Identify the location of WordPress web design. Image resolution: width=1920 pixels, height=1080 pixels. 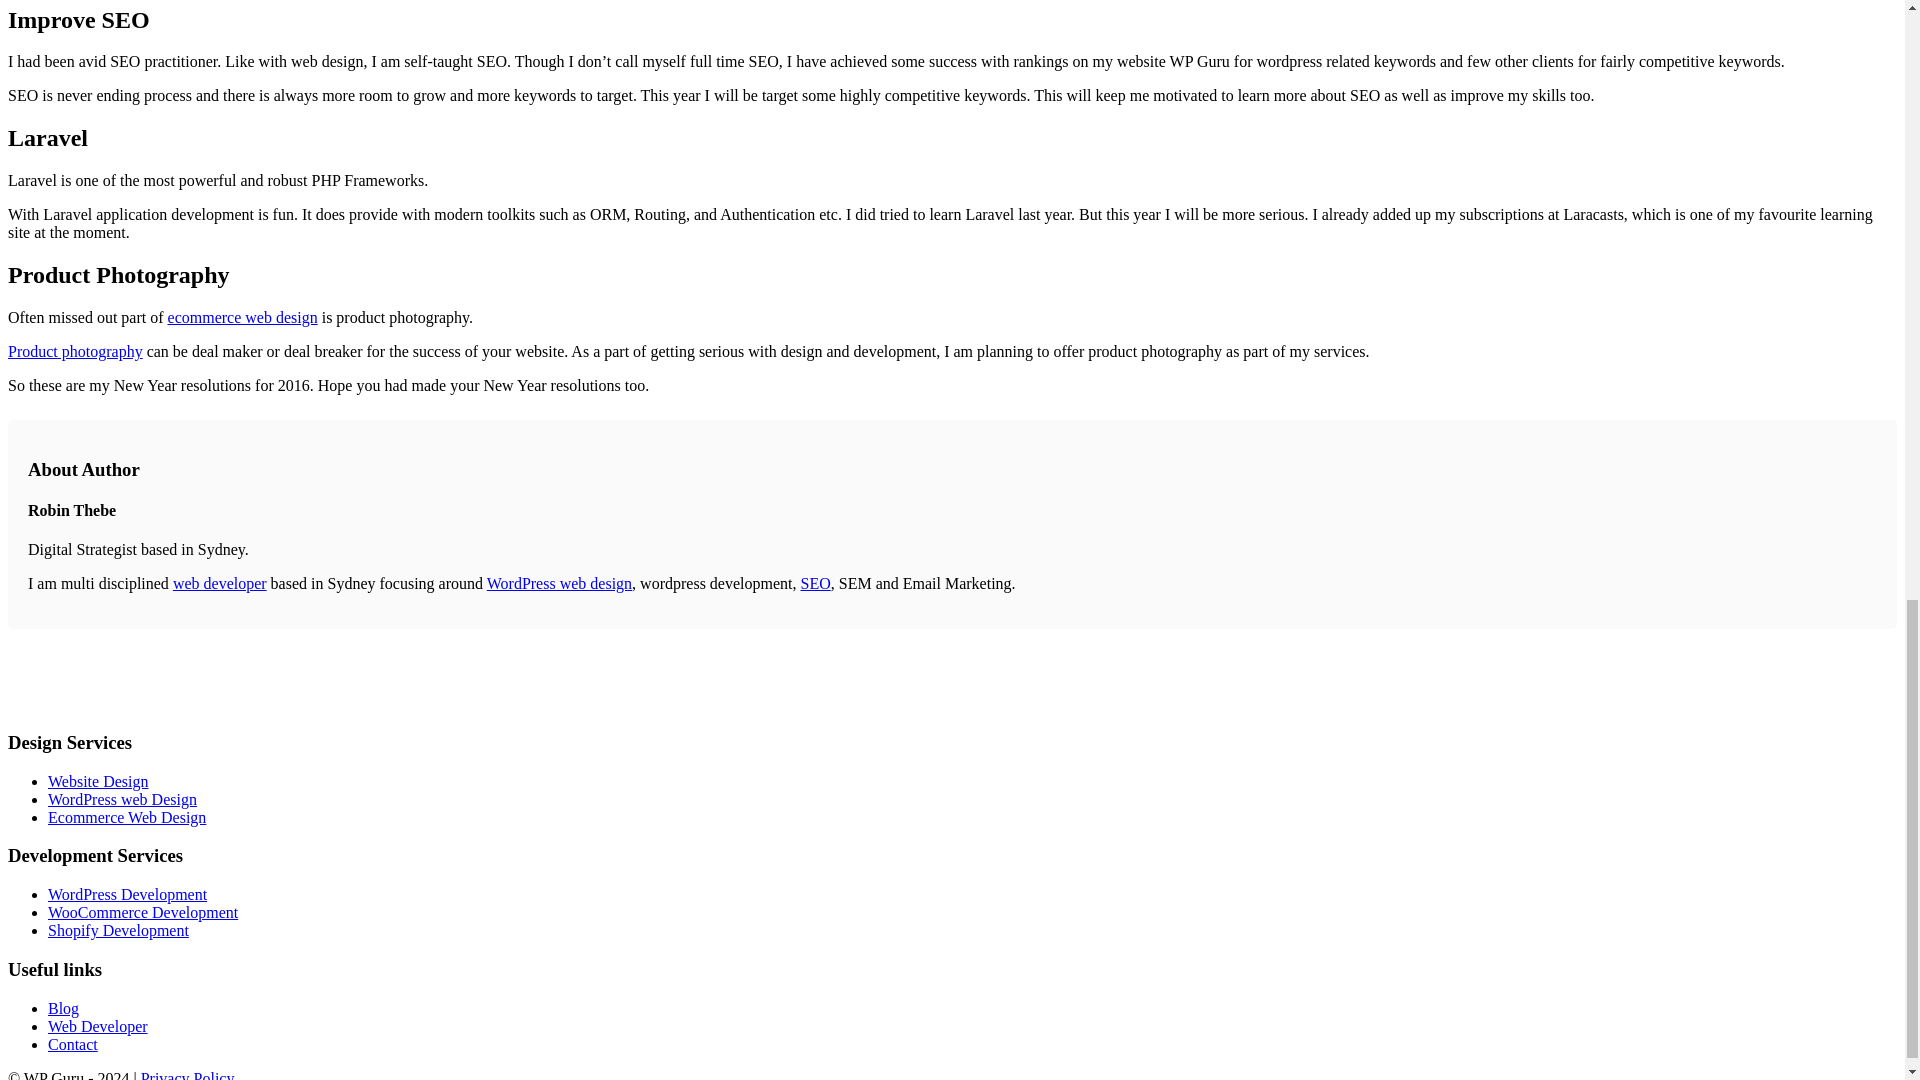
(559, 582).